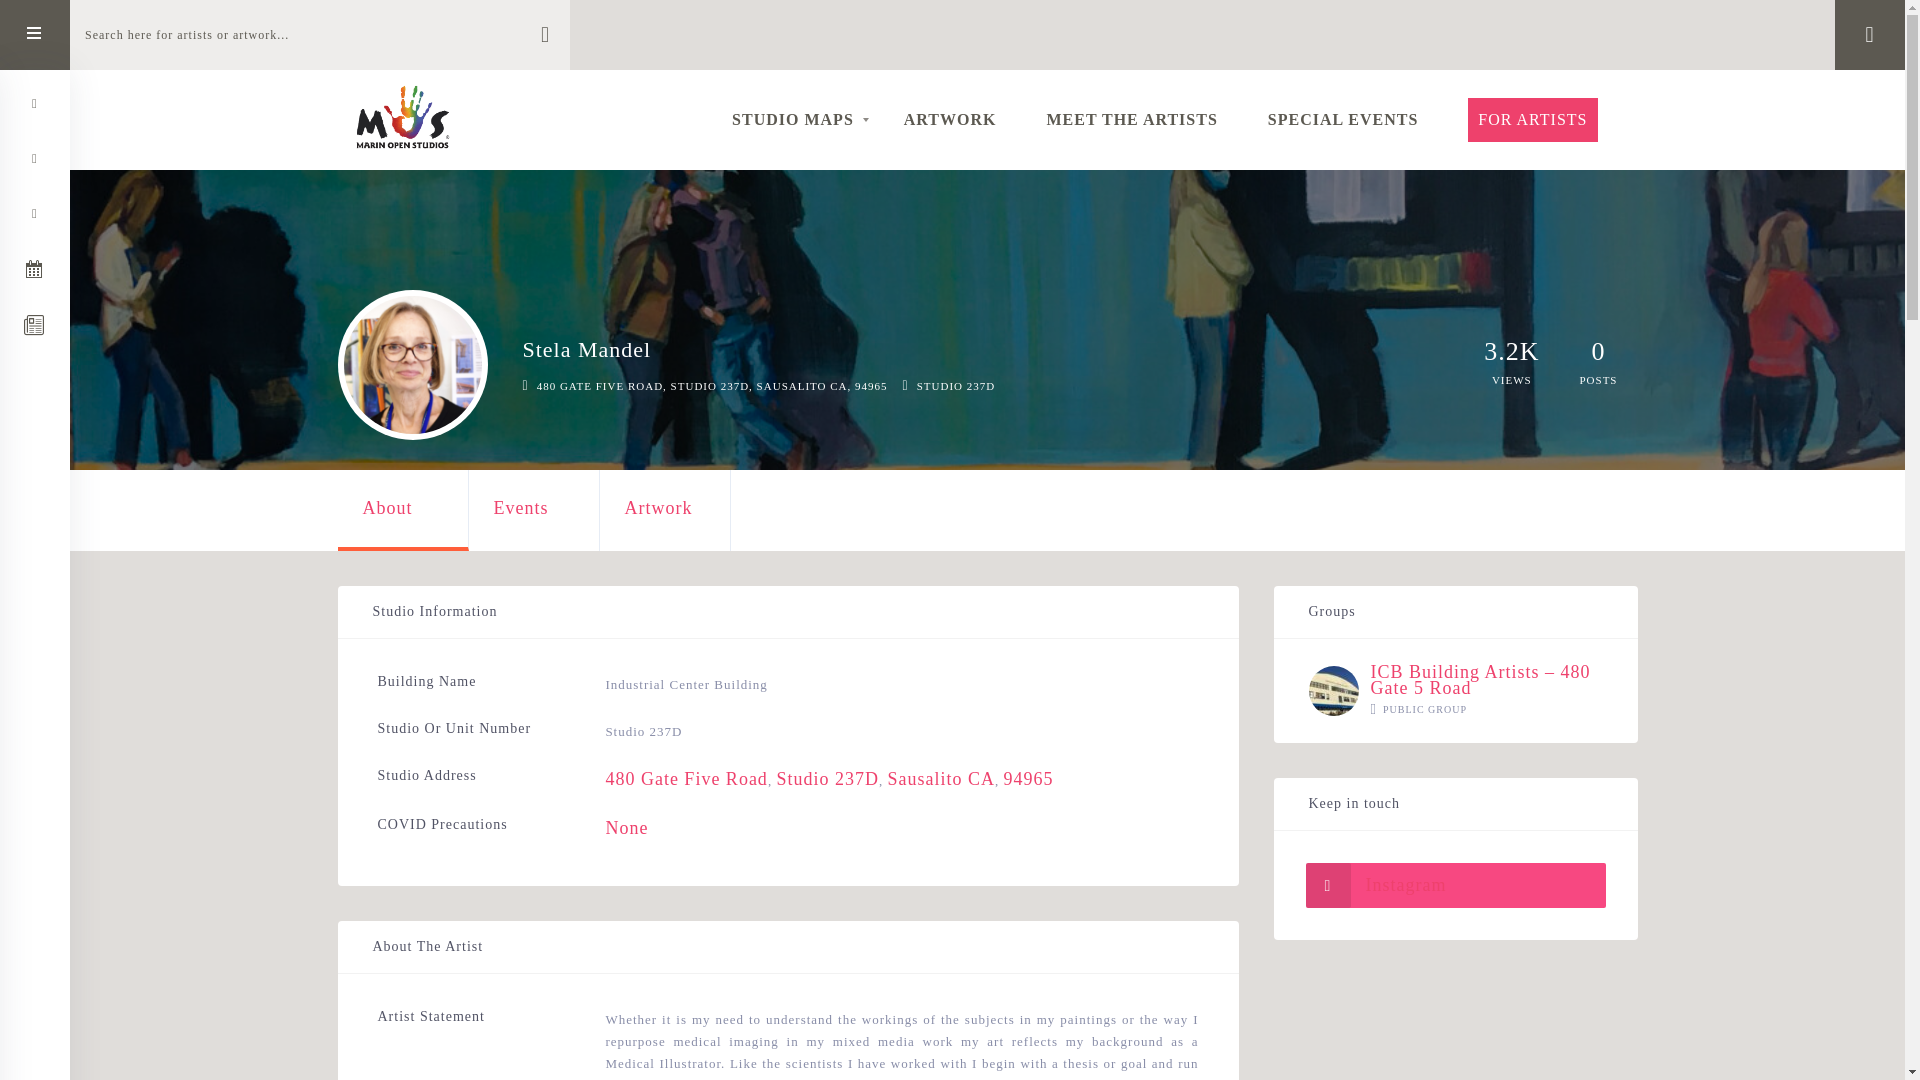  I want to click on 480 Gate Five Road, so click(685, 778).